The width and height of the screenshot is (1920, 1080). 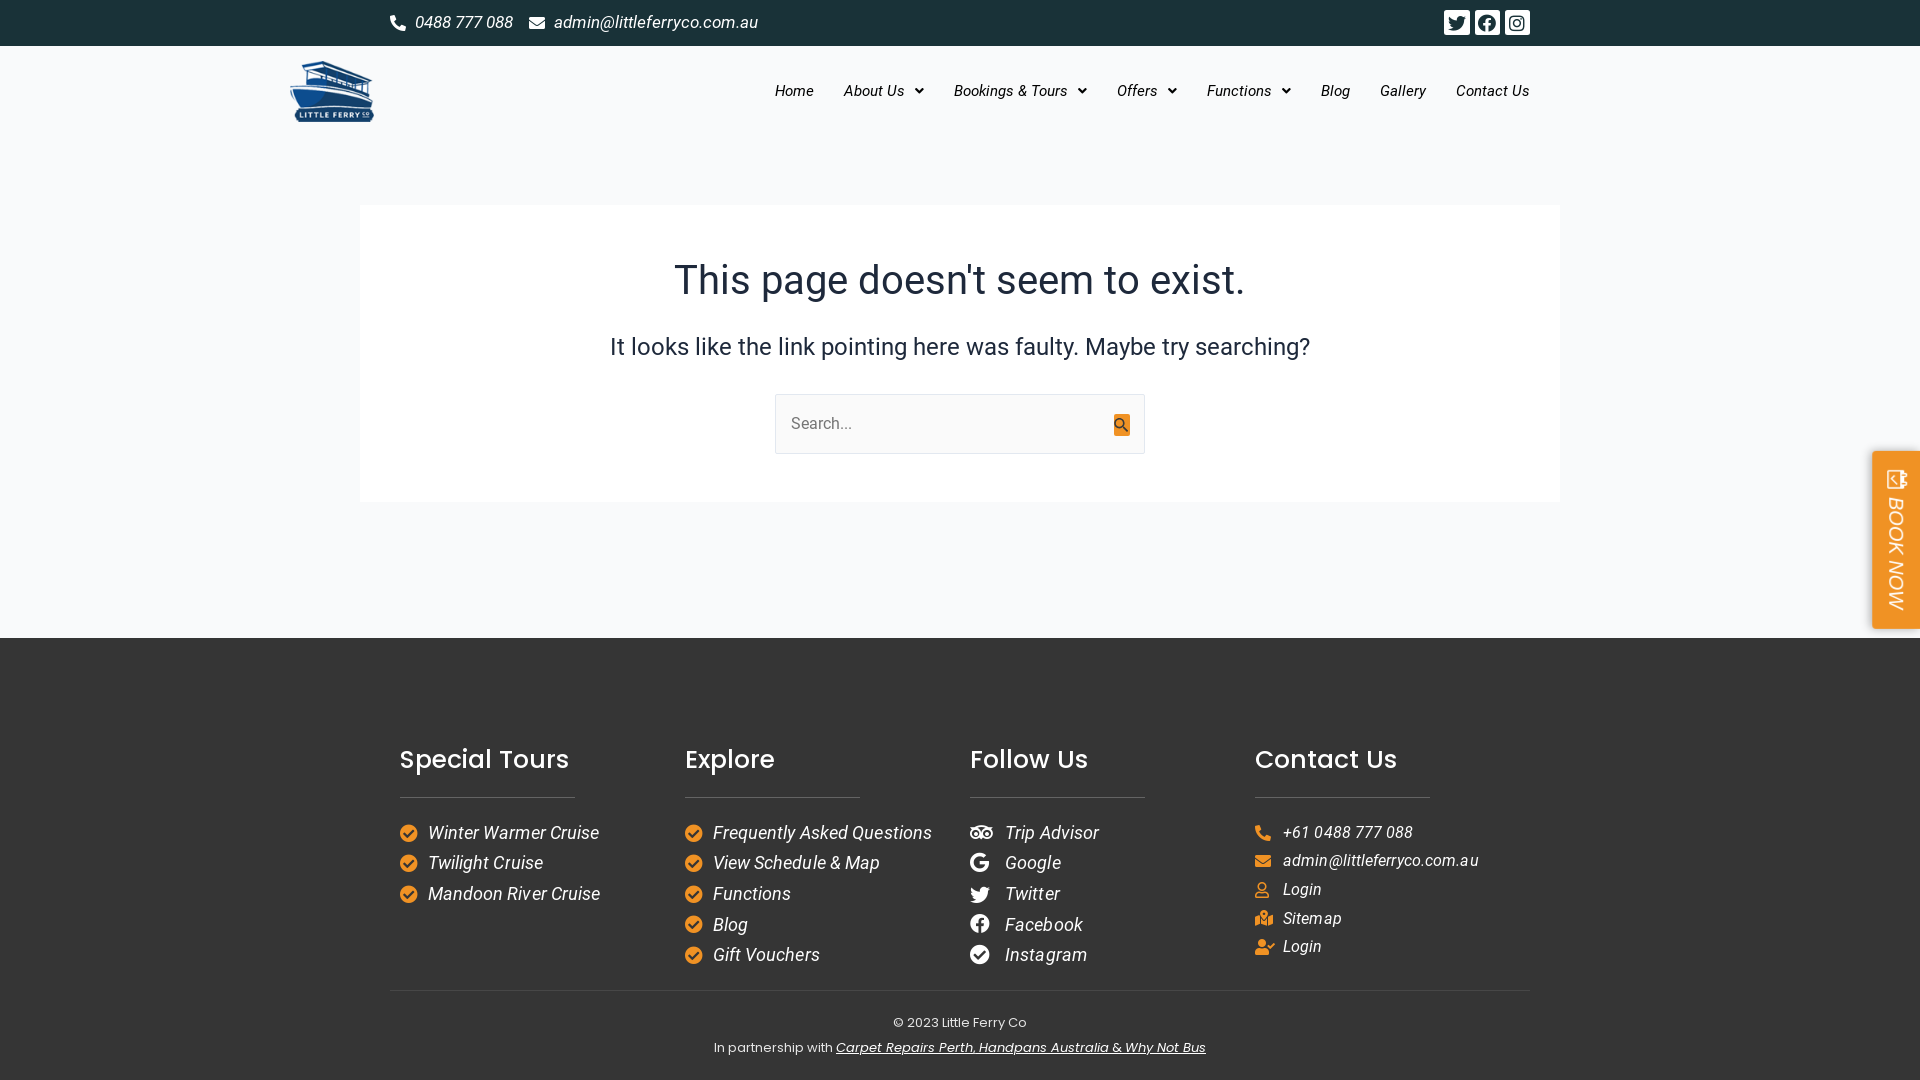 I want to click on Frequently Asked Questions, so click(x=818, y=833).